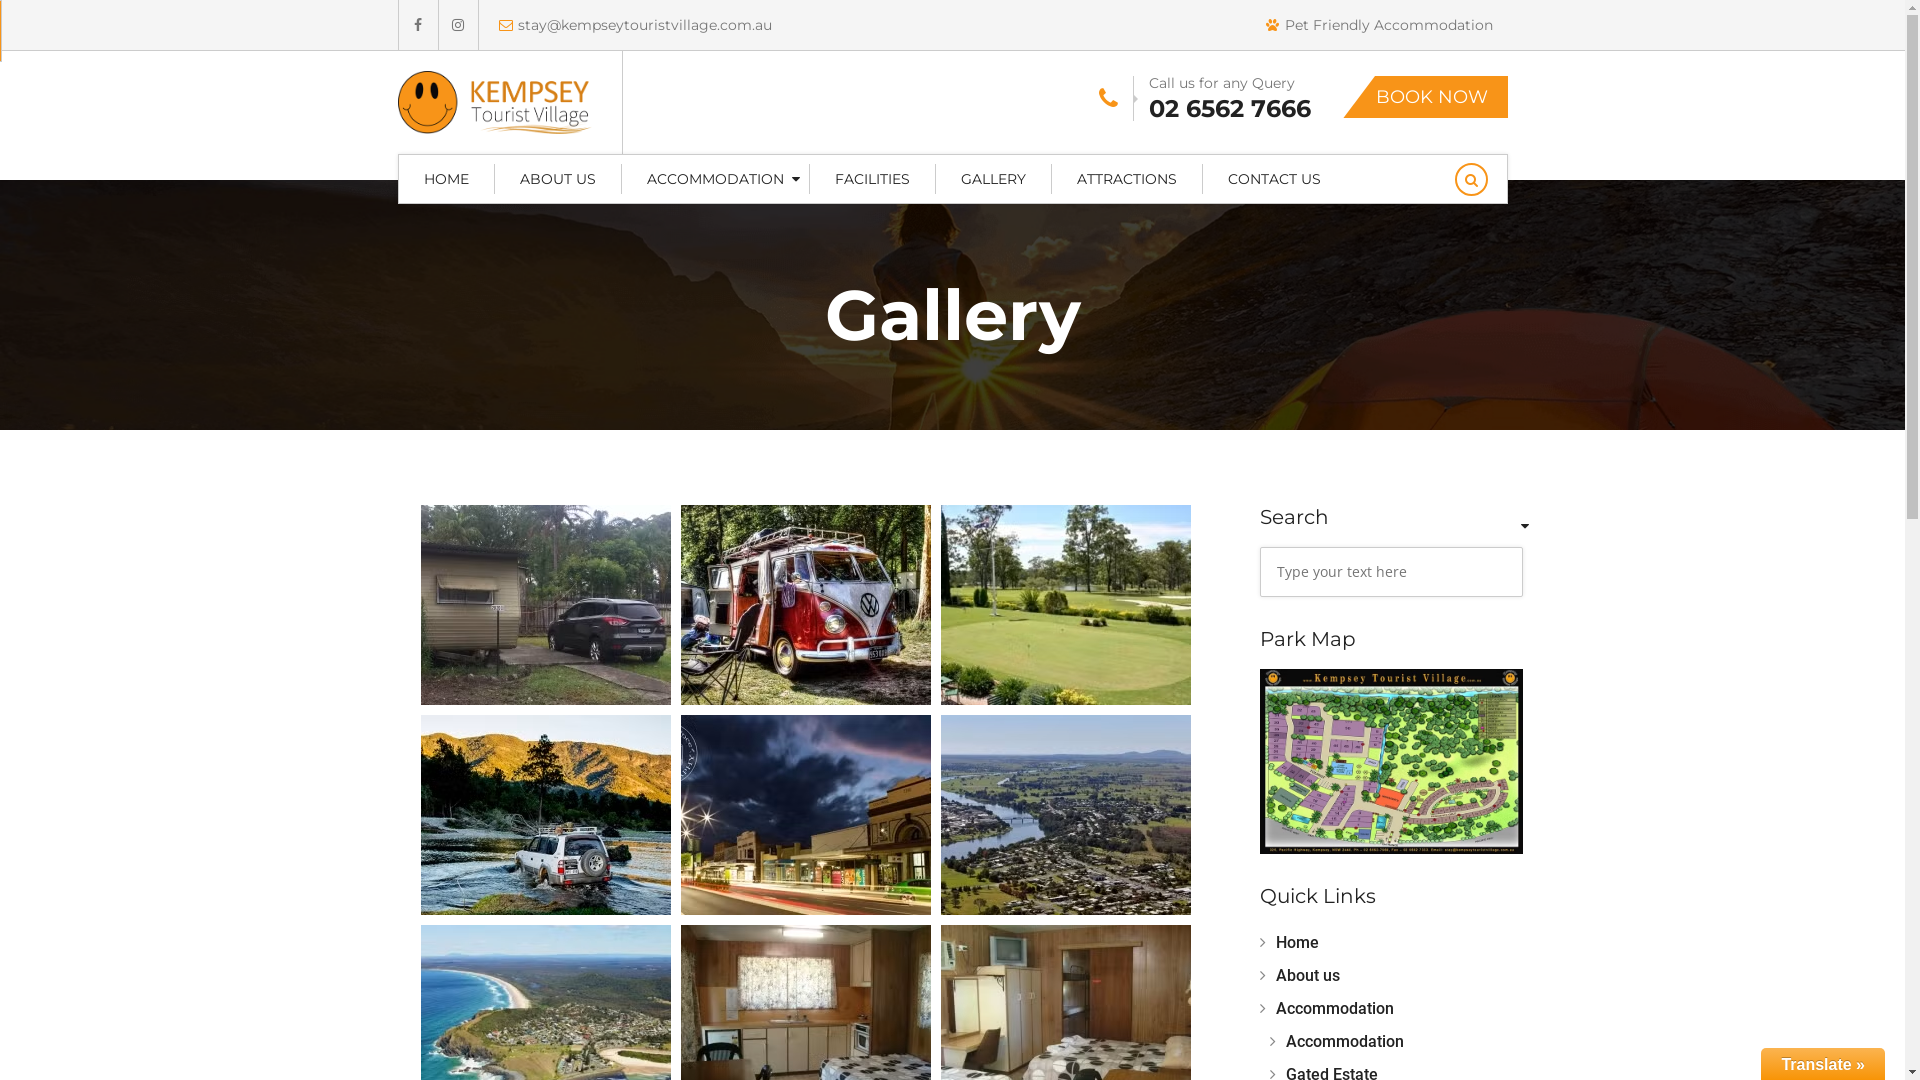  I want to click on About us, so click(1300, 976).